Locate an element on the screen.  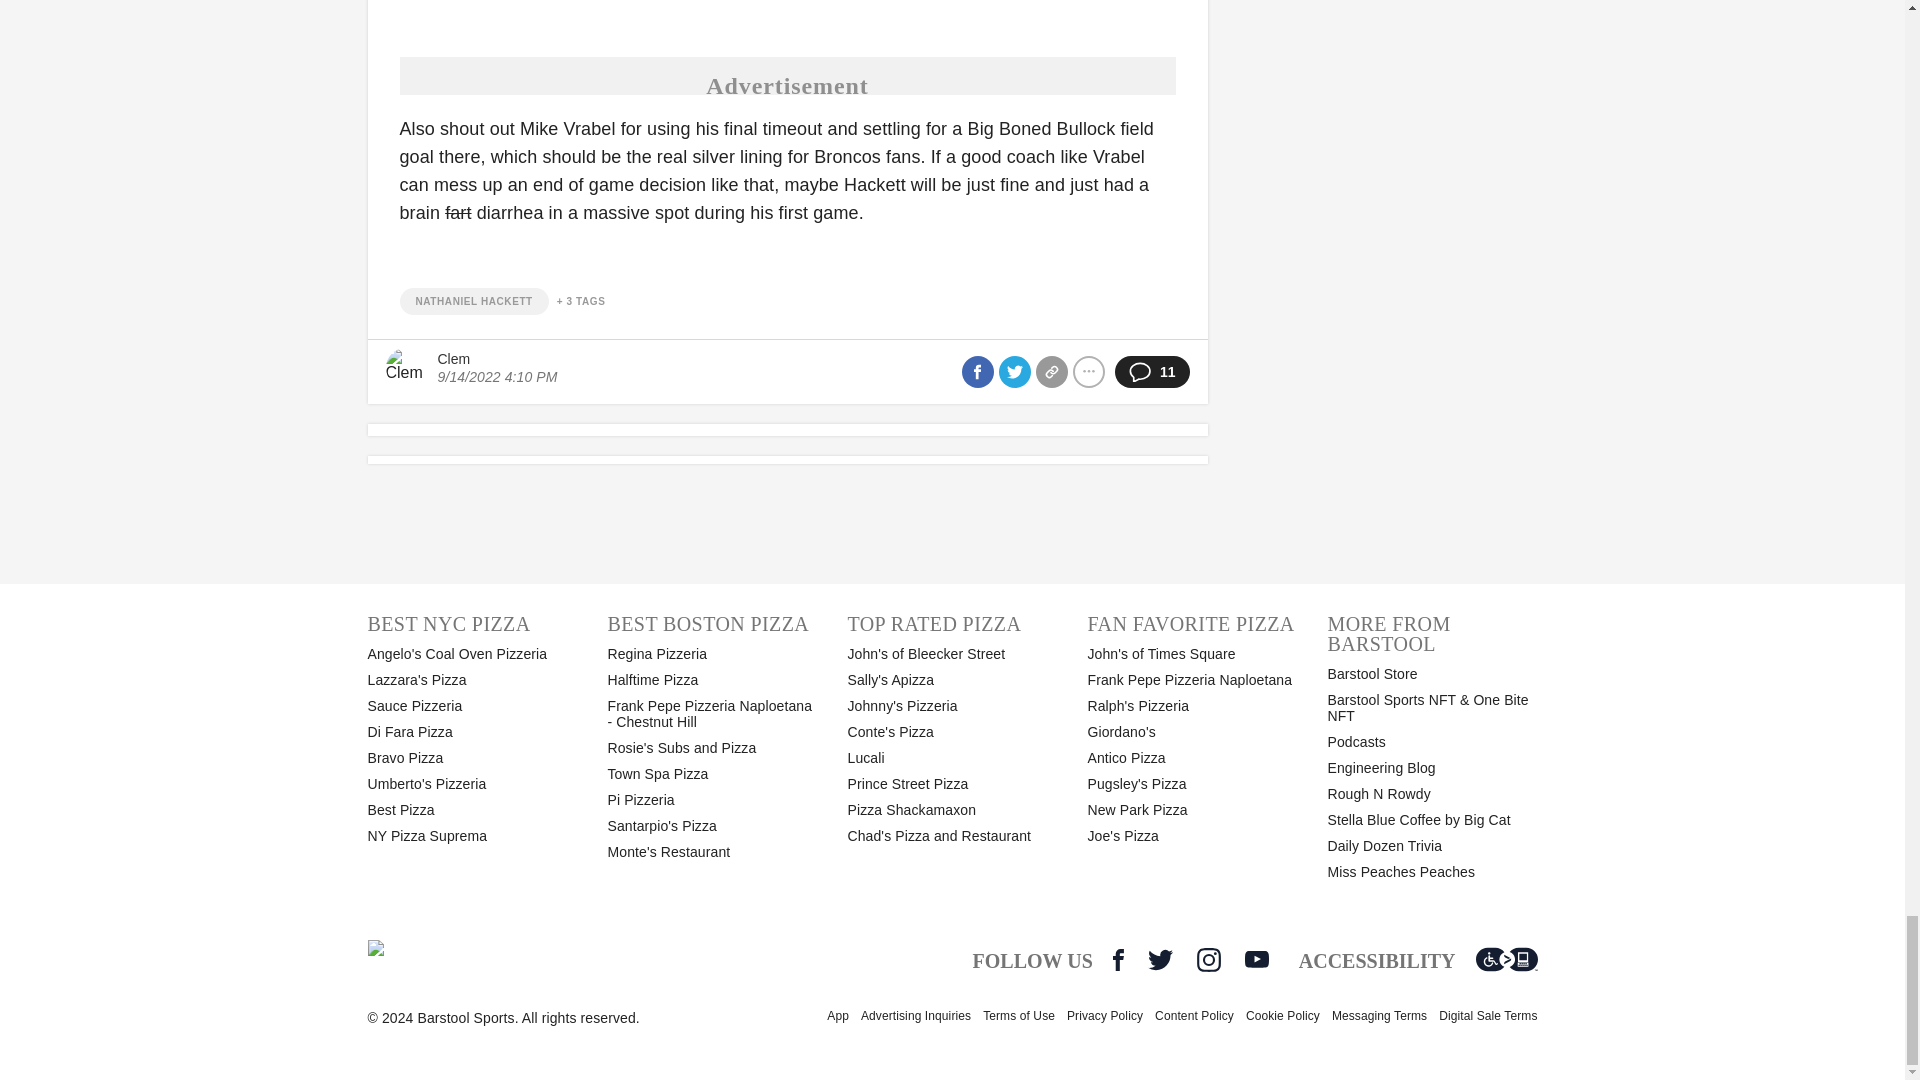
Level Access website accessibility icon is located at coordinates (1506, 960).